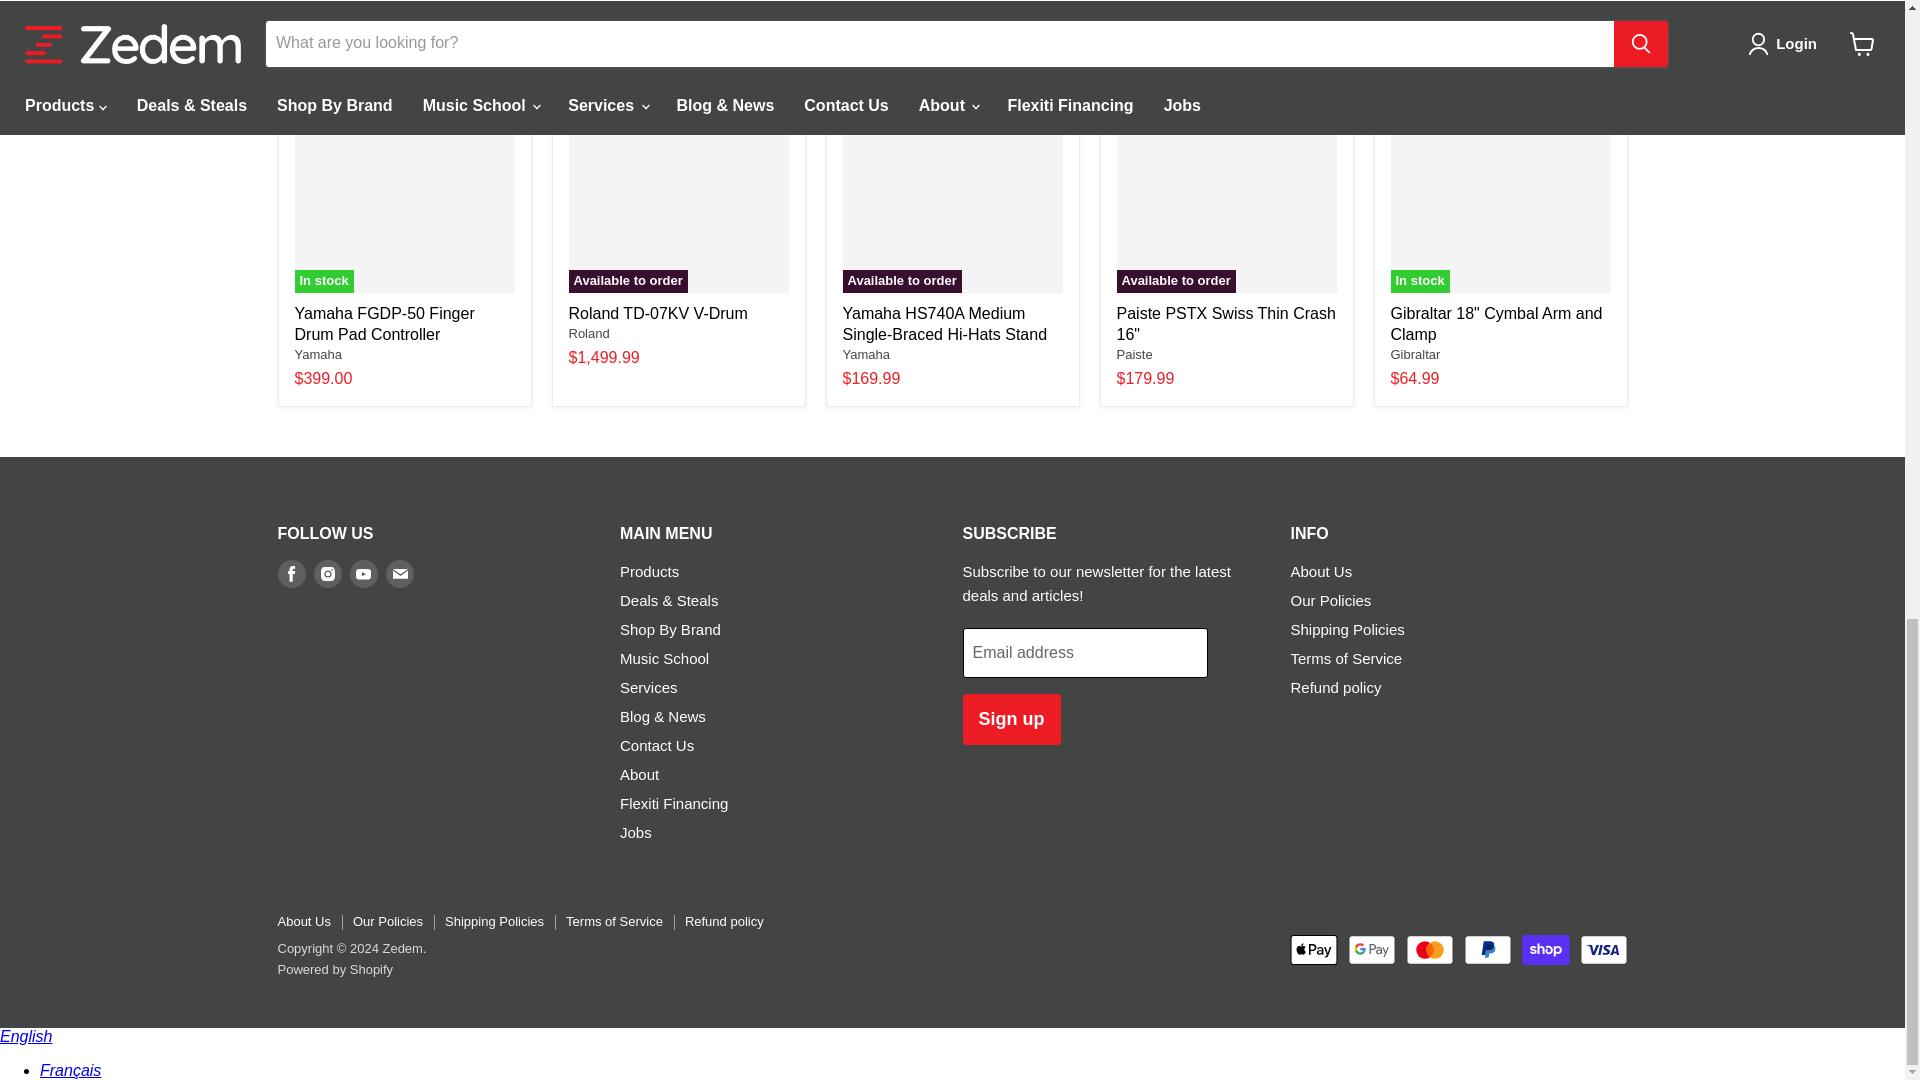 The width and height of the screenshot is (1920, 1080). Describe the element at coordinates (1134, 354) in the screenshot. I see `Paiste` at that location.